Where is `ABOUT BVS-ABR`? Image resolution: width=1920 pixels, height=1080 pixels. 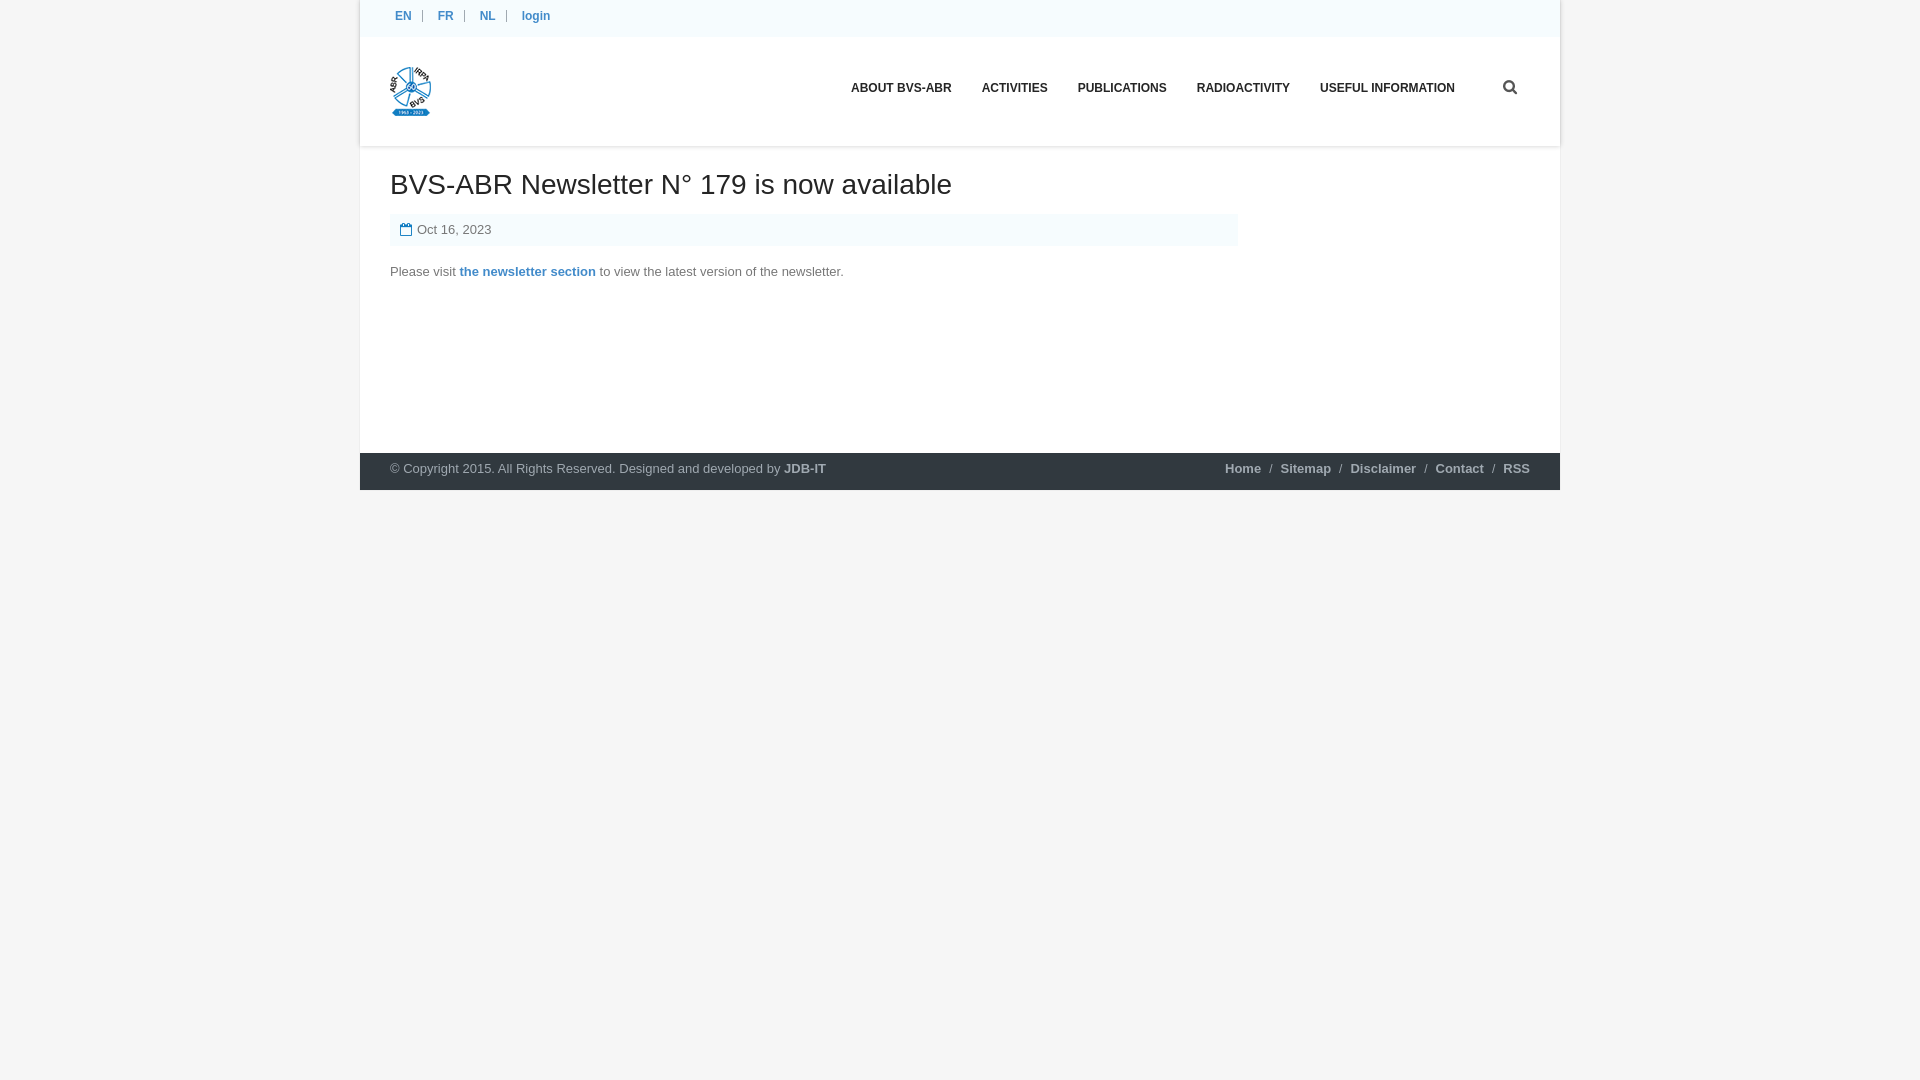 ABOUT BVS-ABR is located at coordinates (902, 87).